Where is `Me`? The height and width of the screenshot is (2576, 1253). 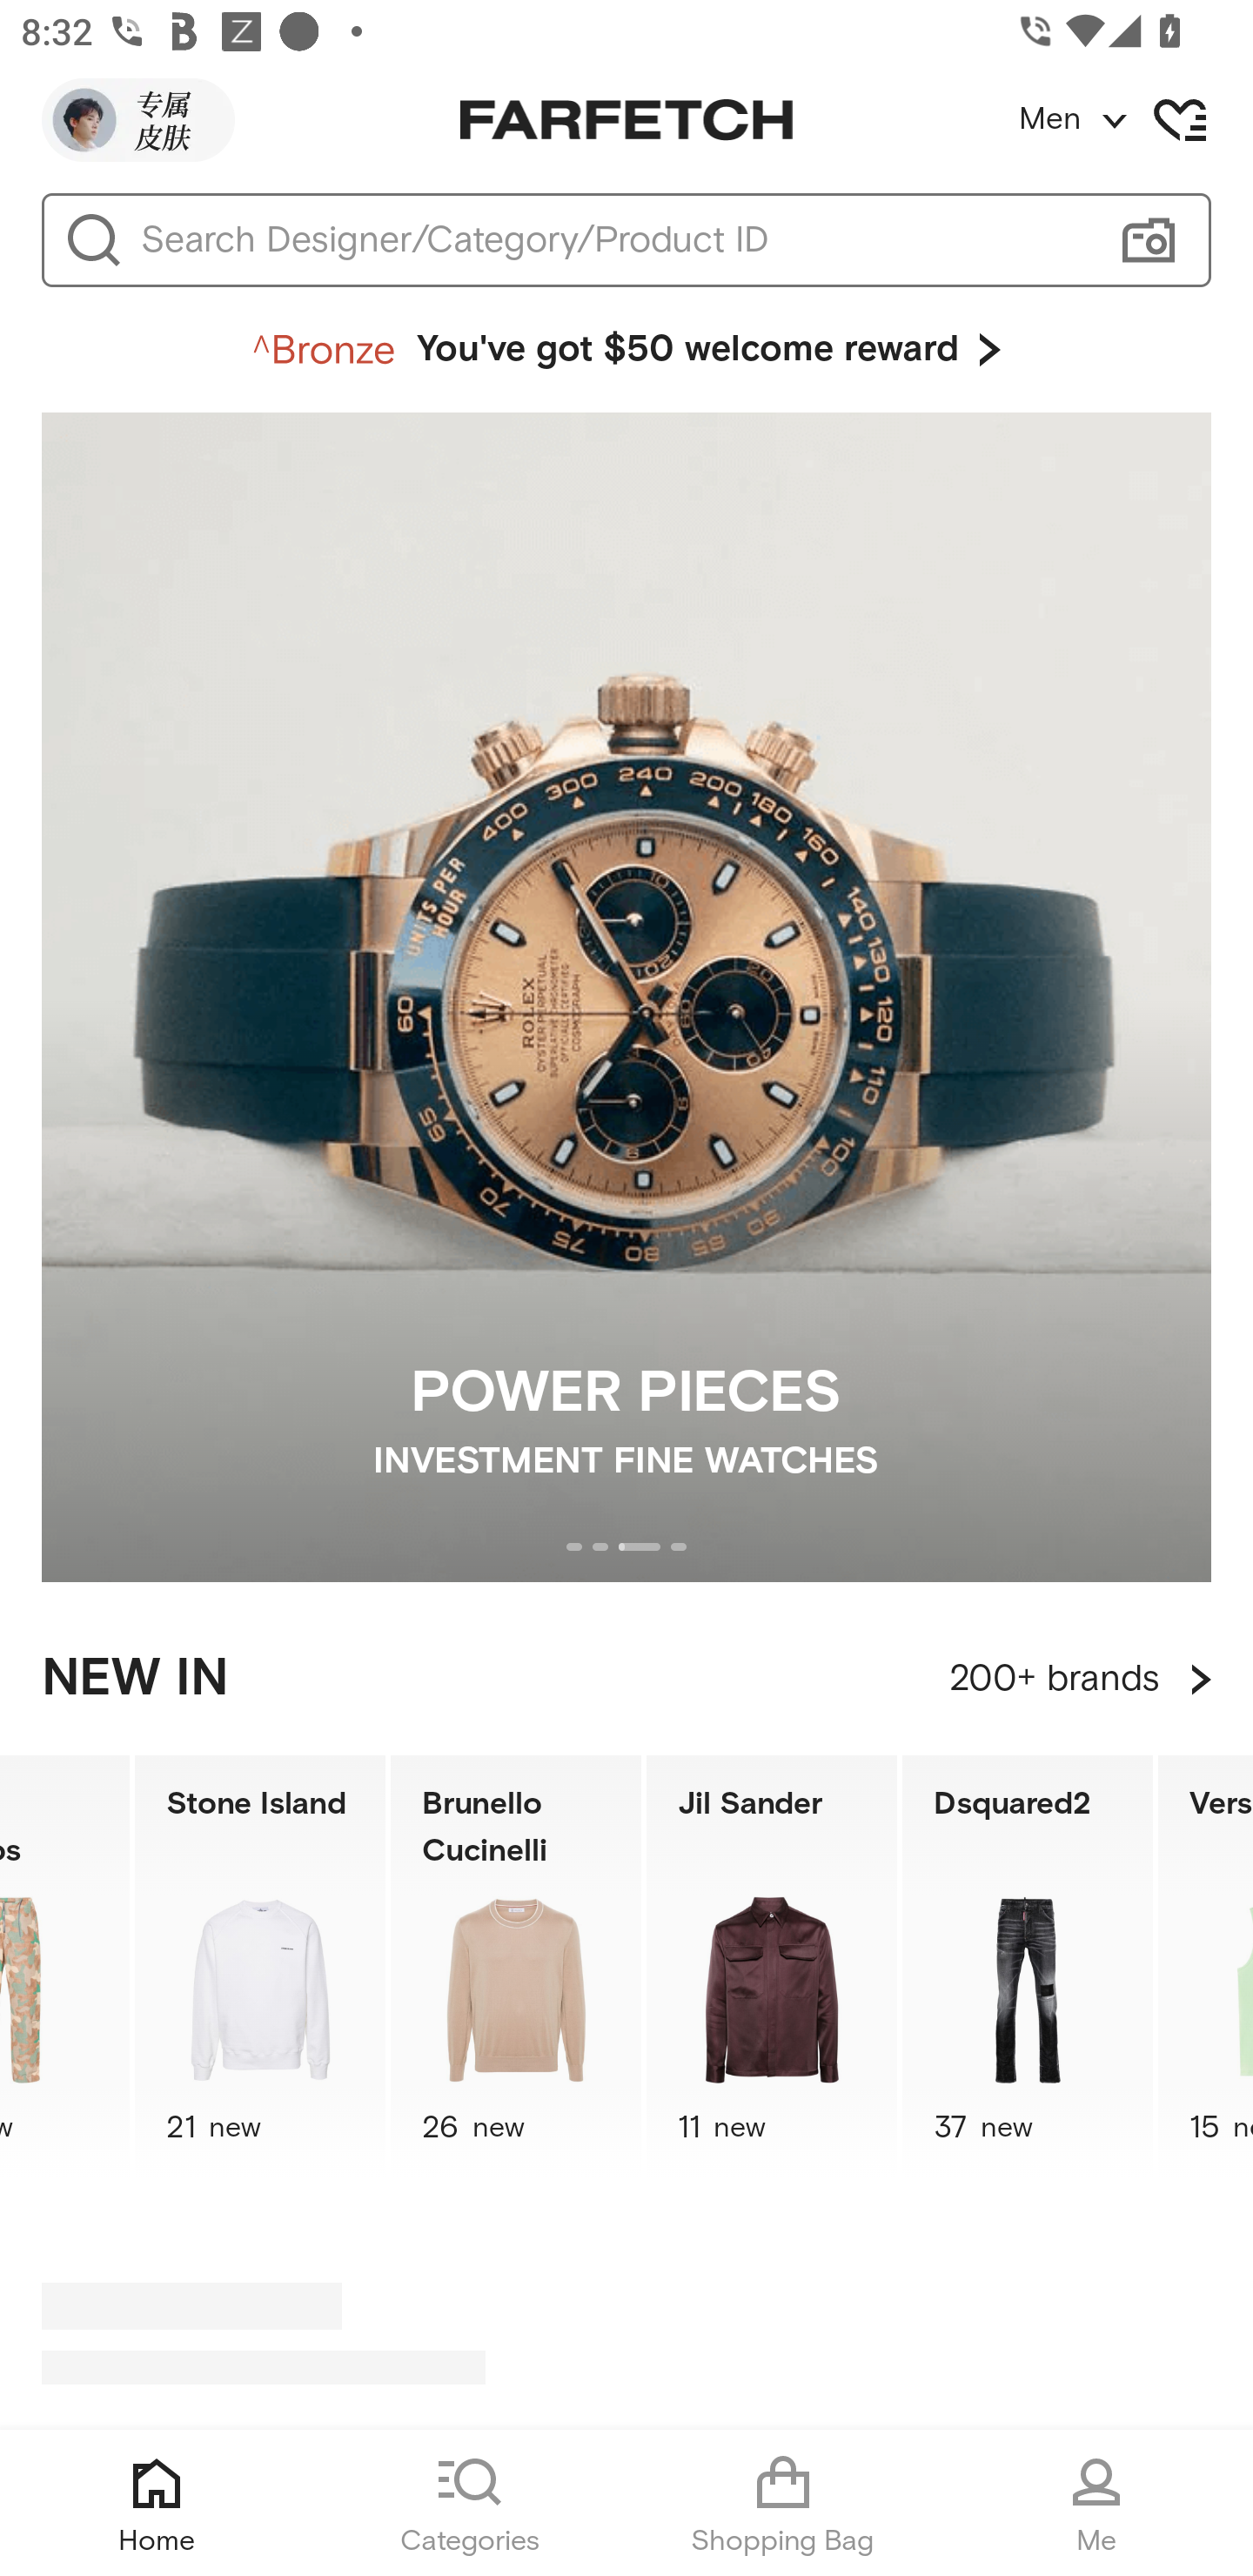
Me is located at coordinates (1096, 2503).